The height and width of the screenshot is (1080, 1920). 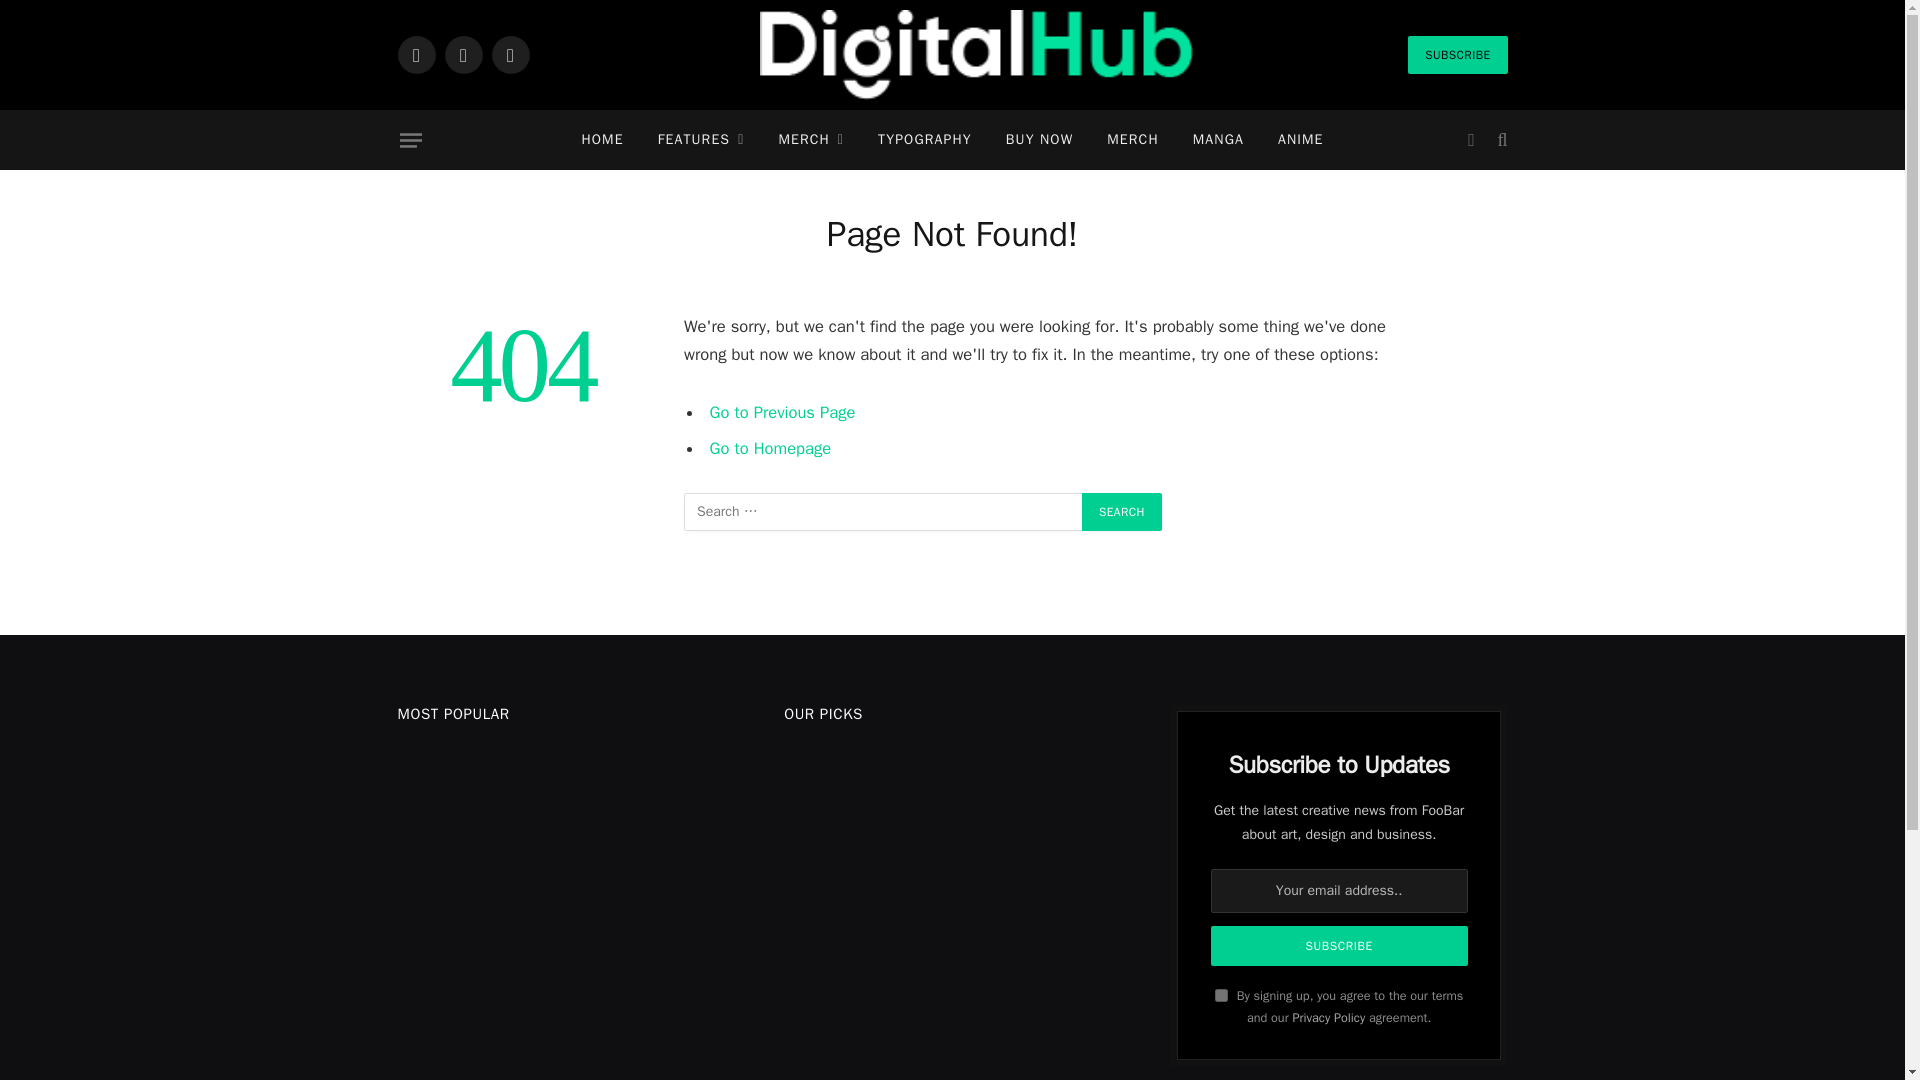 I want to click on Facebook, so click(x=416, y=54).